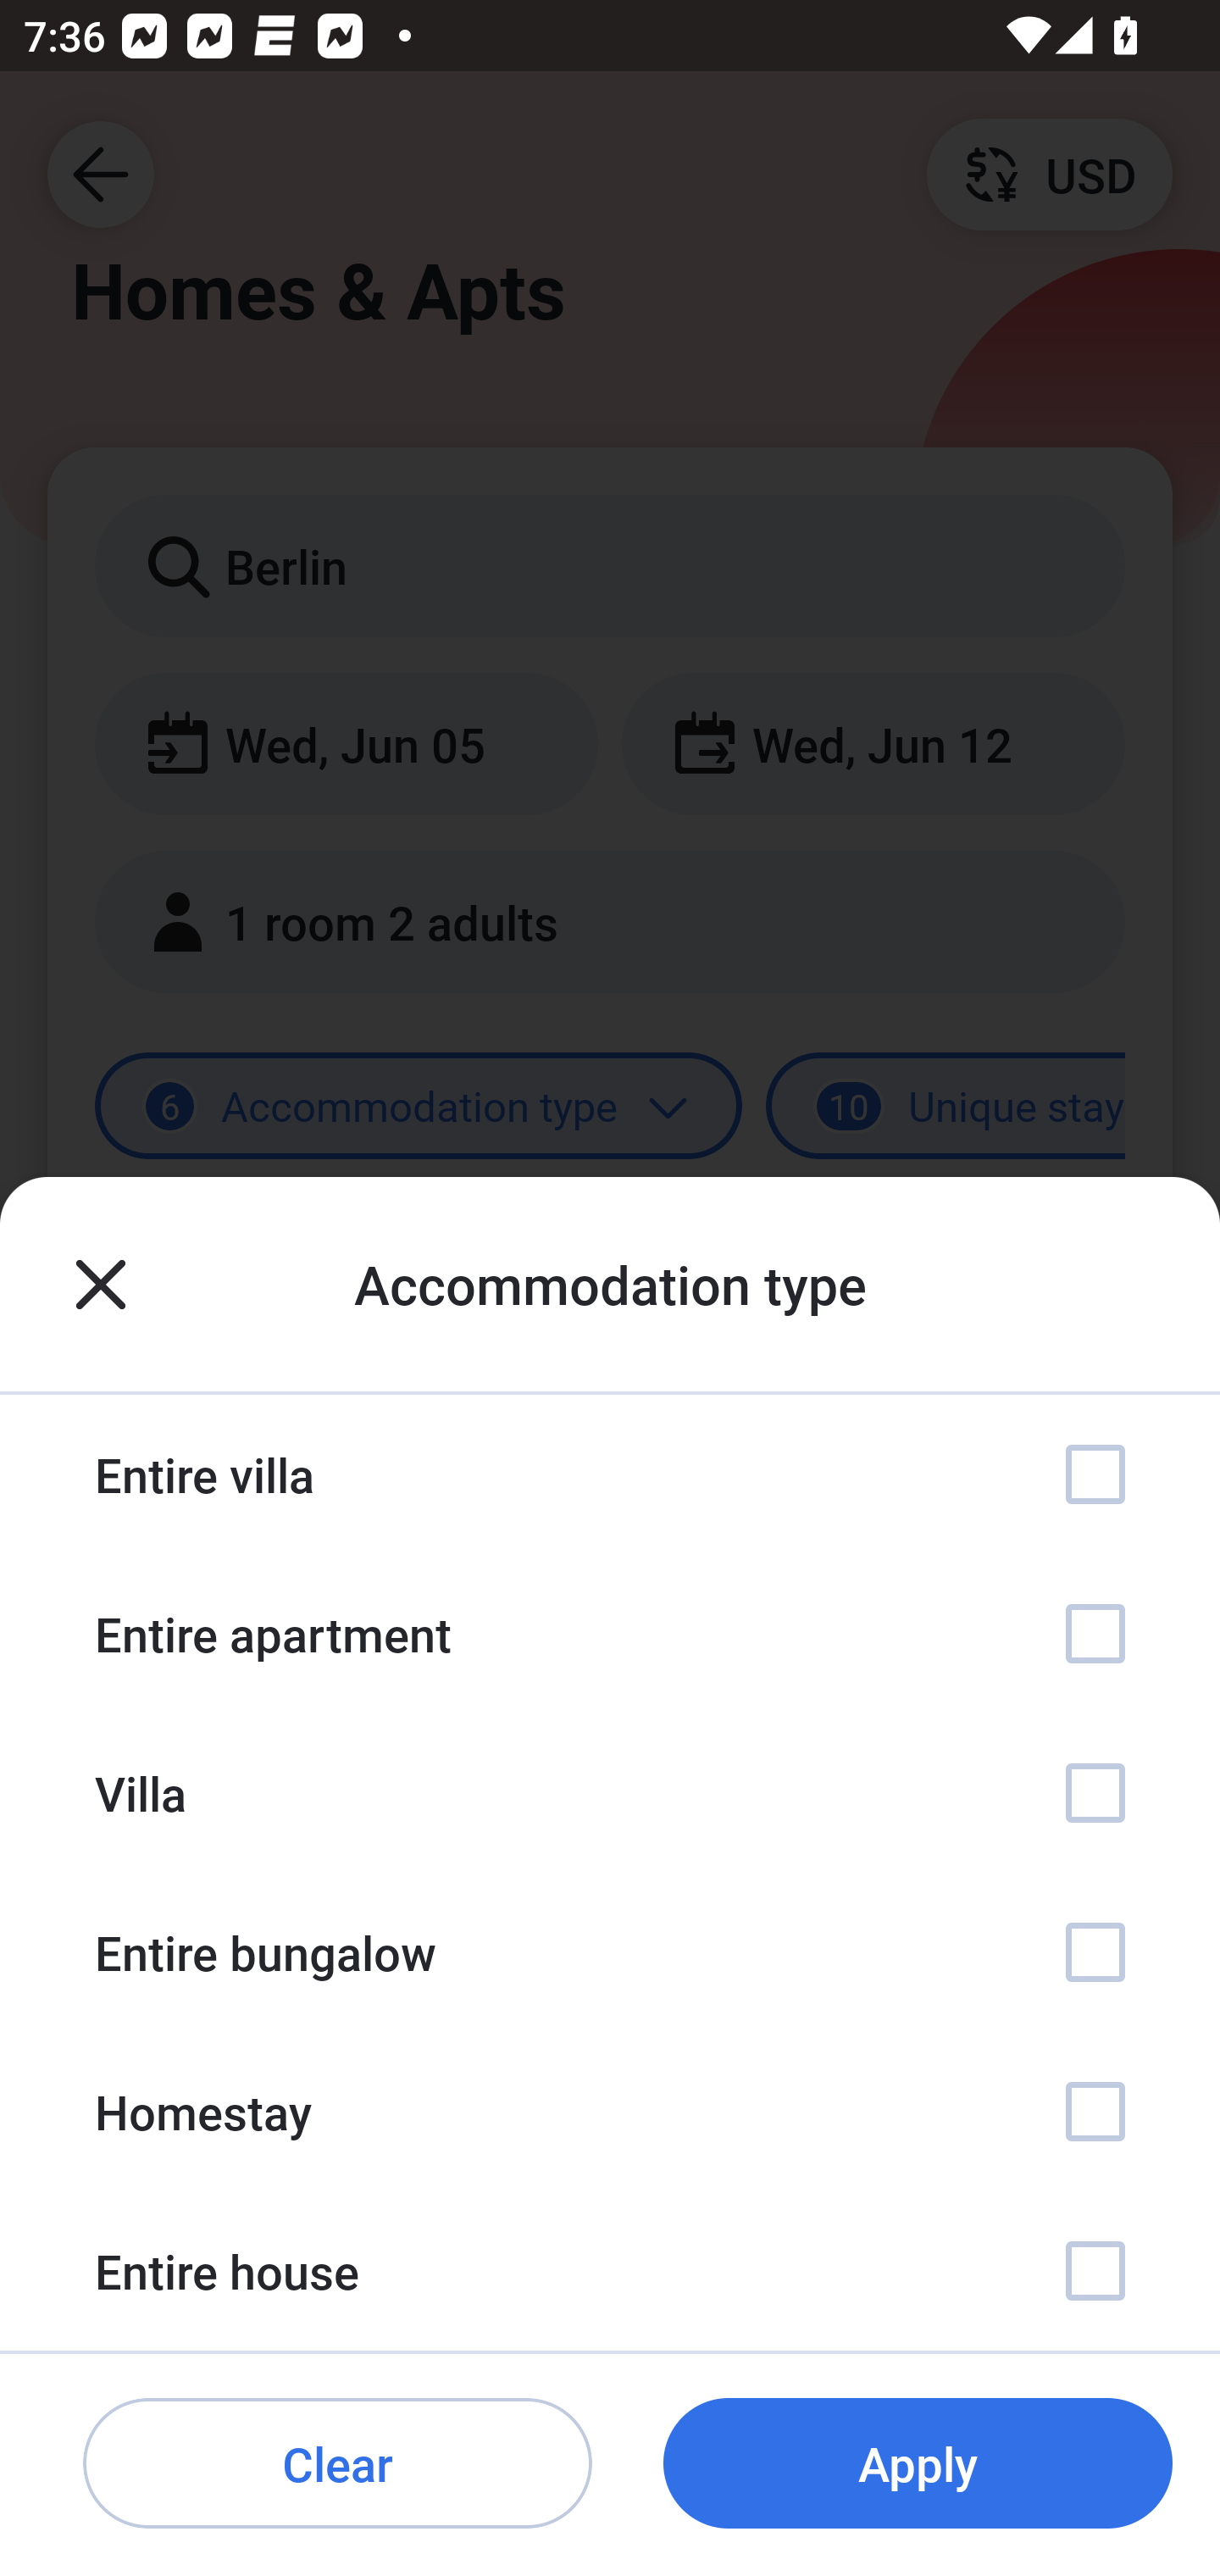 This screenshot has height=2576, width=1220. Describe the element at coordinates (610, 1634) in the screenshot. I see `Entire apartment` at that location.